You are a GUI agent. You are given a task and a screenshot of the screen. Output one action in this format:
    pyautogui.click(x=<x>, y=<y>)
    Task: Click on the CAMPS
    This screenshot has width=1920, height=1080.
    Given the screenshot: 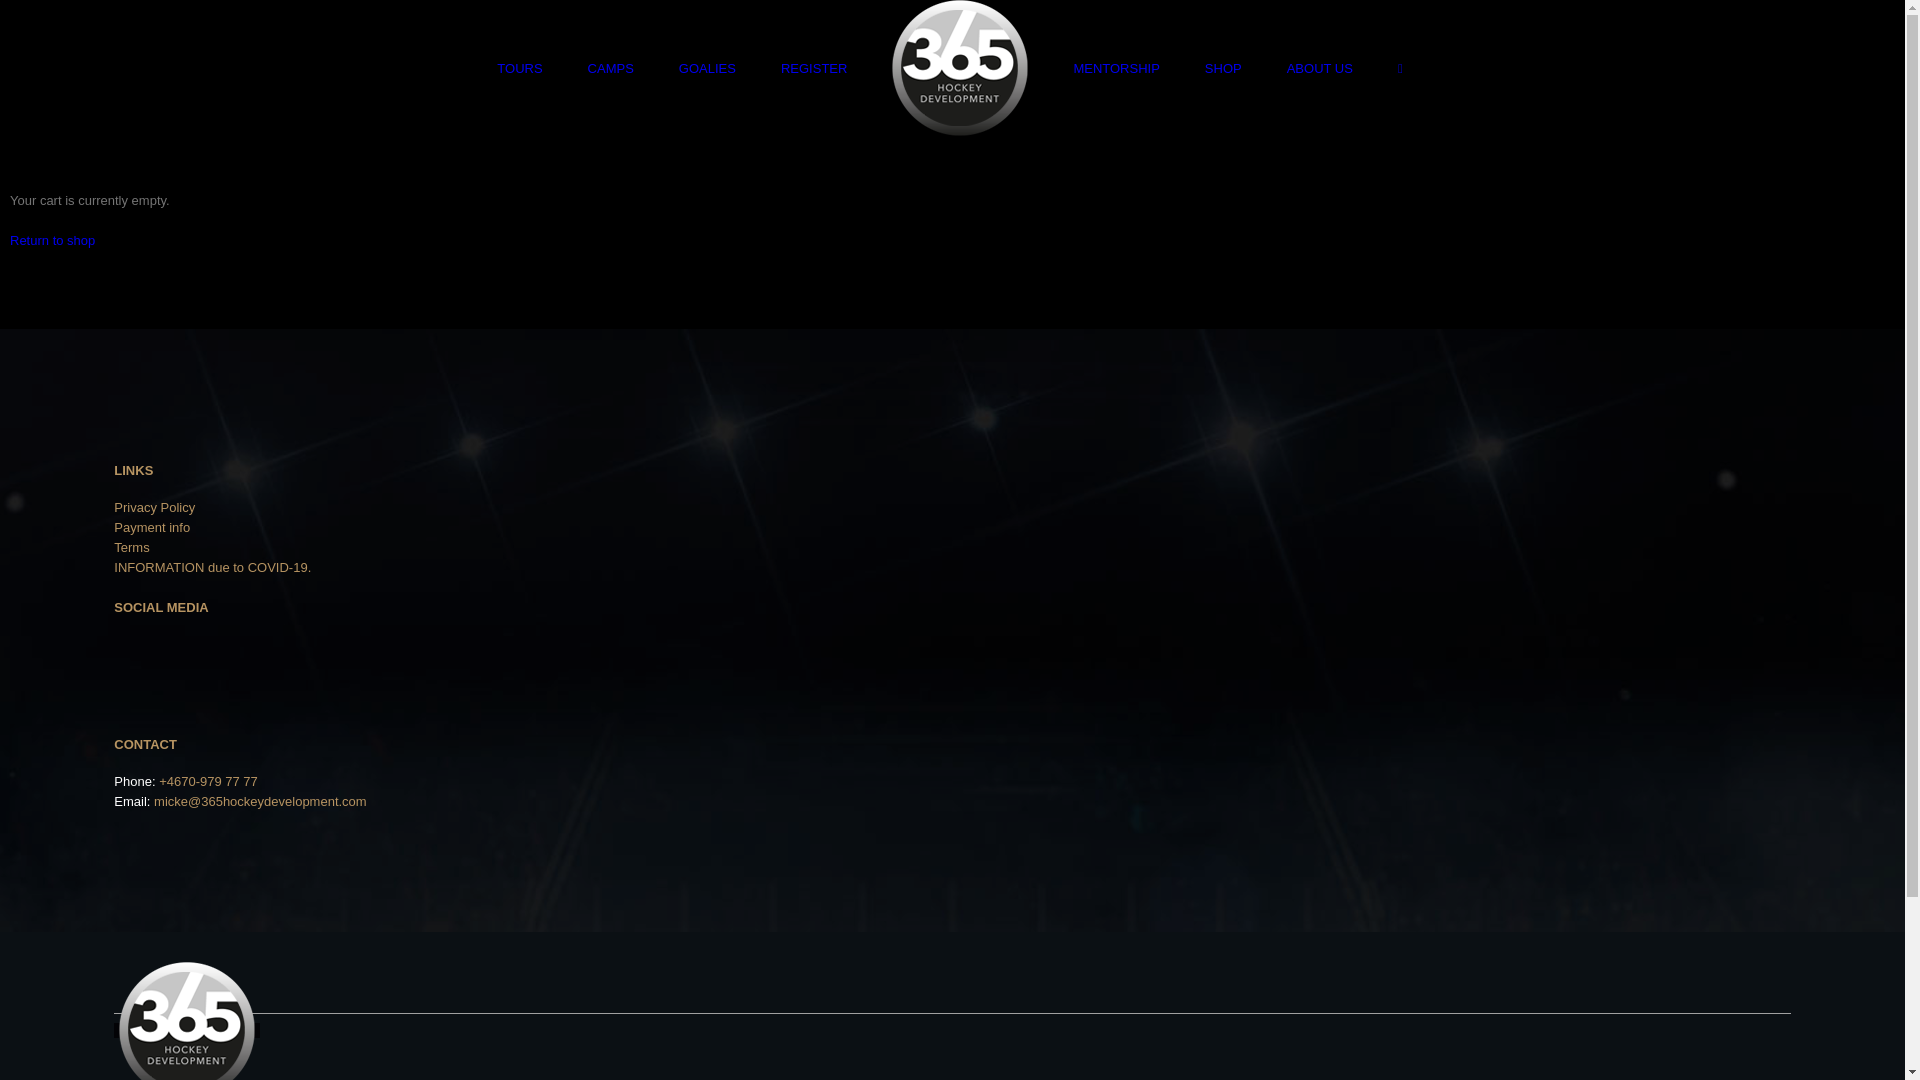 What is the action you would take?
    pyautogui.click(x=611, y=68)
    